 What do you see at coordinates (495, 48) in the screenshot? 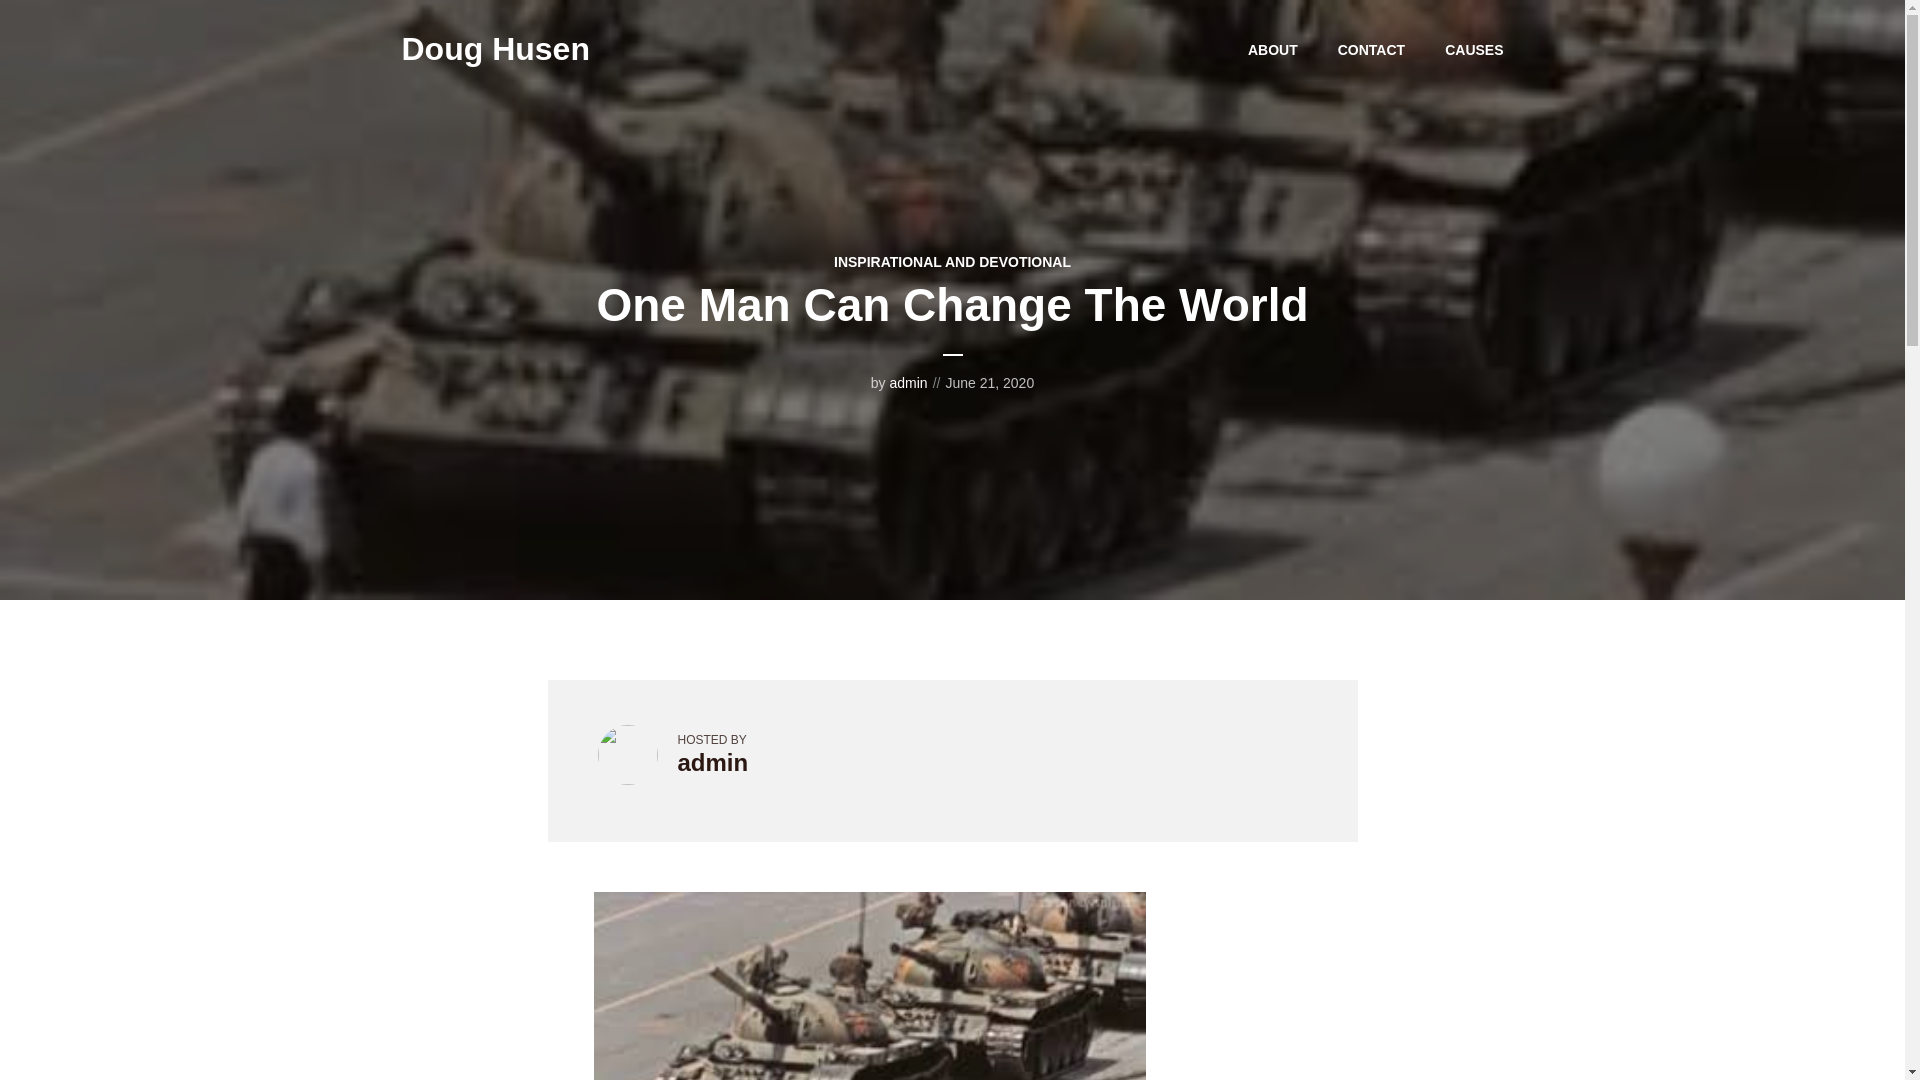
I see `Doug Husen` at bounding box center [495, 48].